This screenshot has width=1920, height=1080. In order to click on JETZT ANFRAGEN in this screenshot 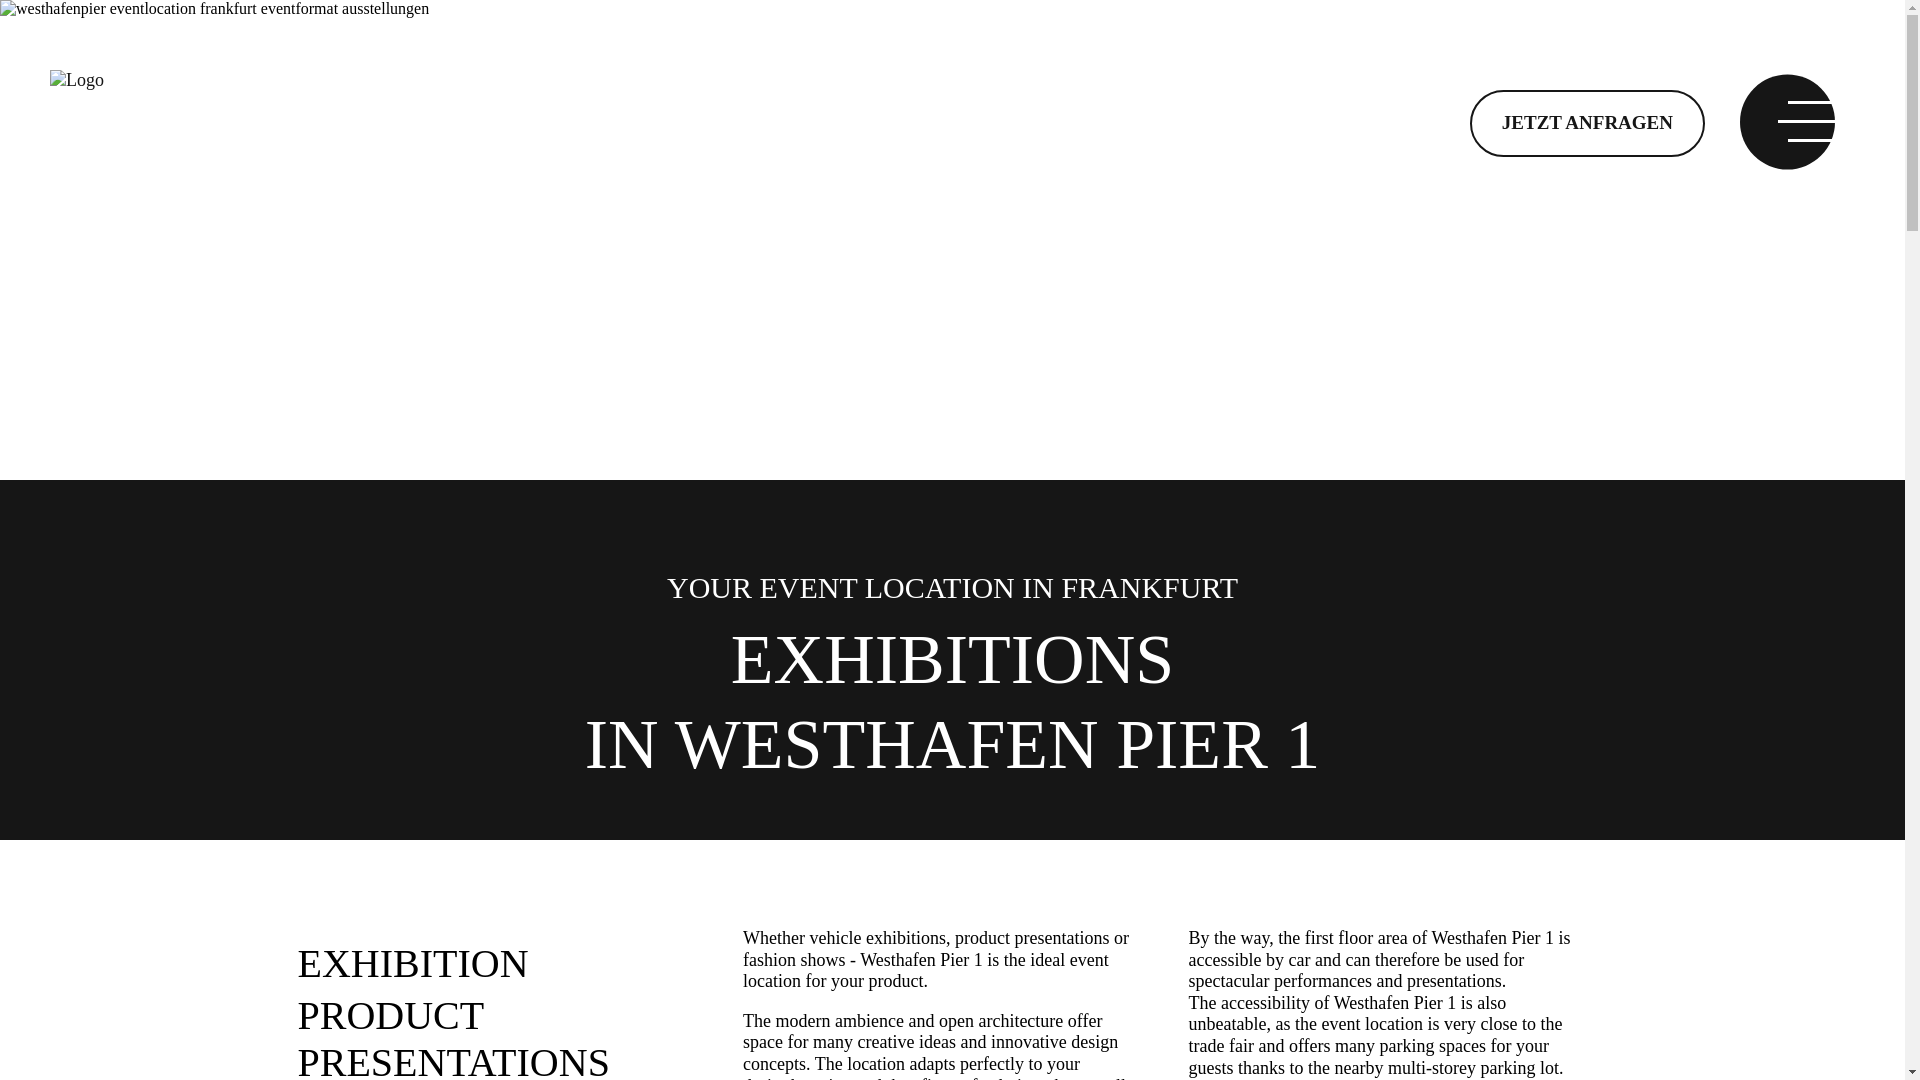, I will do `click(1587, 122)`.